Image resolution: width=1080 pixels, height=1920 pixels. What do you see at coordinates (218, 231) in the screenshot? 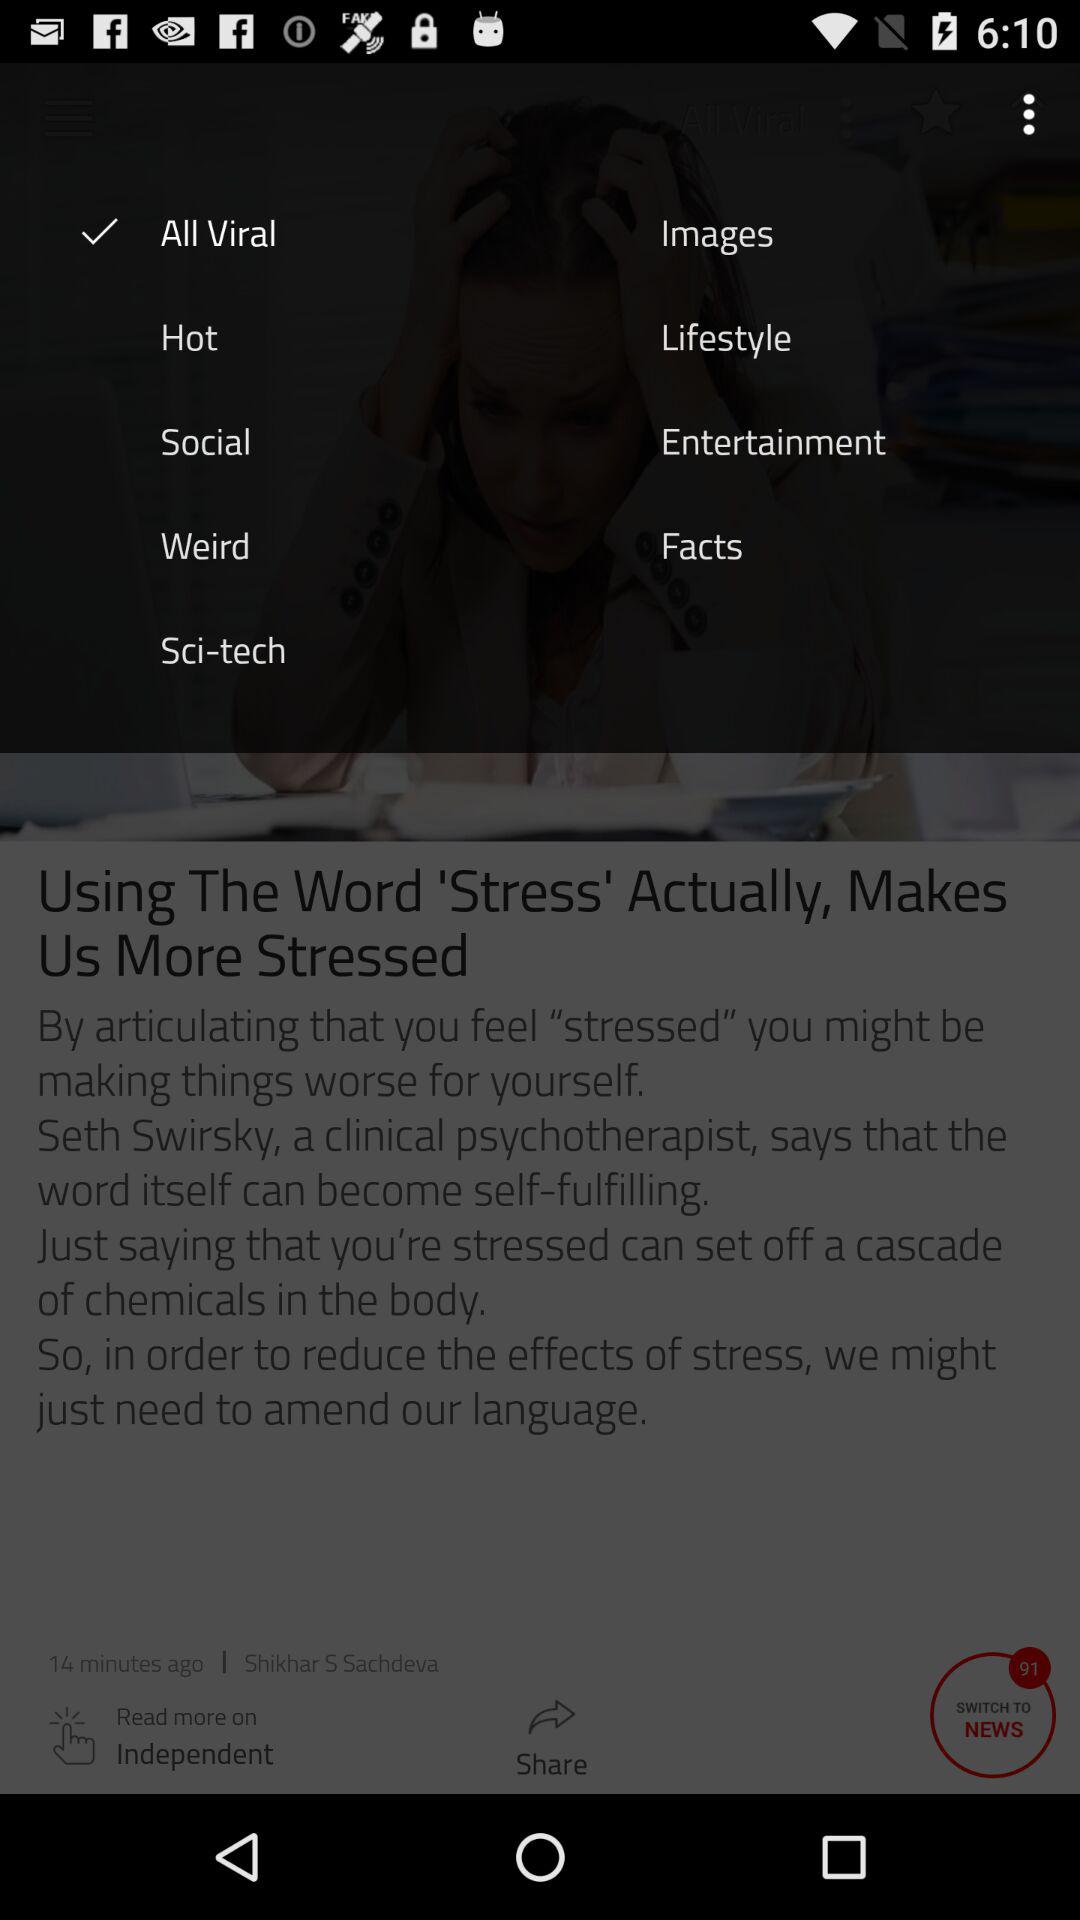
I see `turn off the all viral` at bounding box center [218, 231].